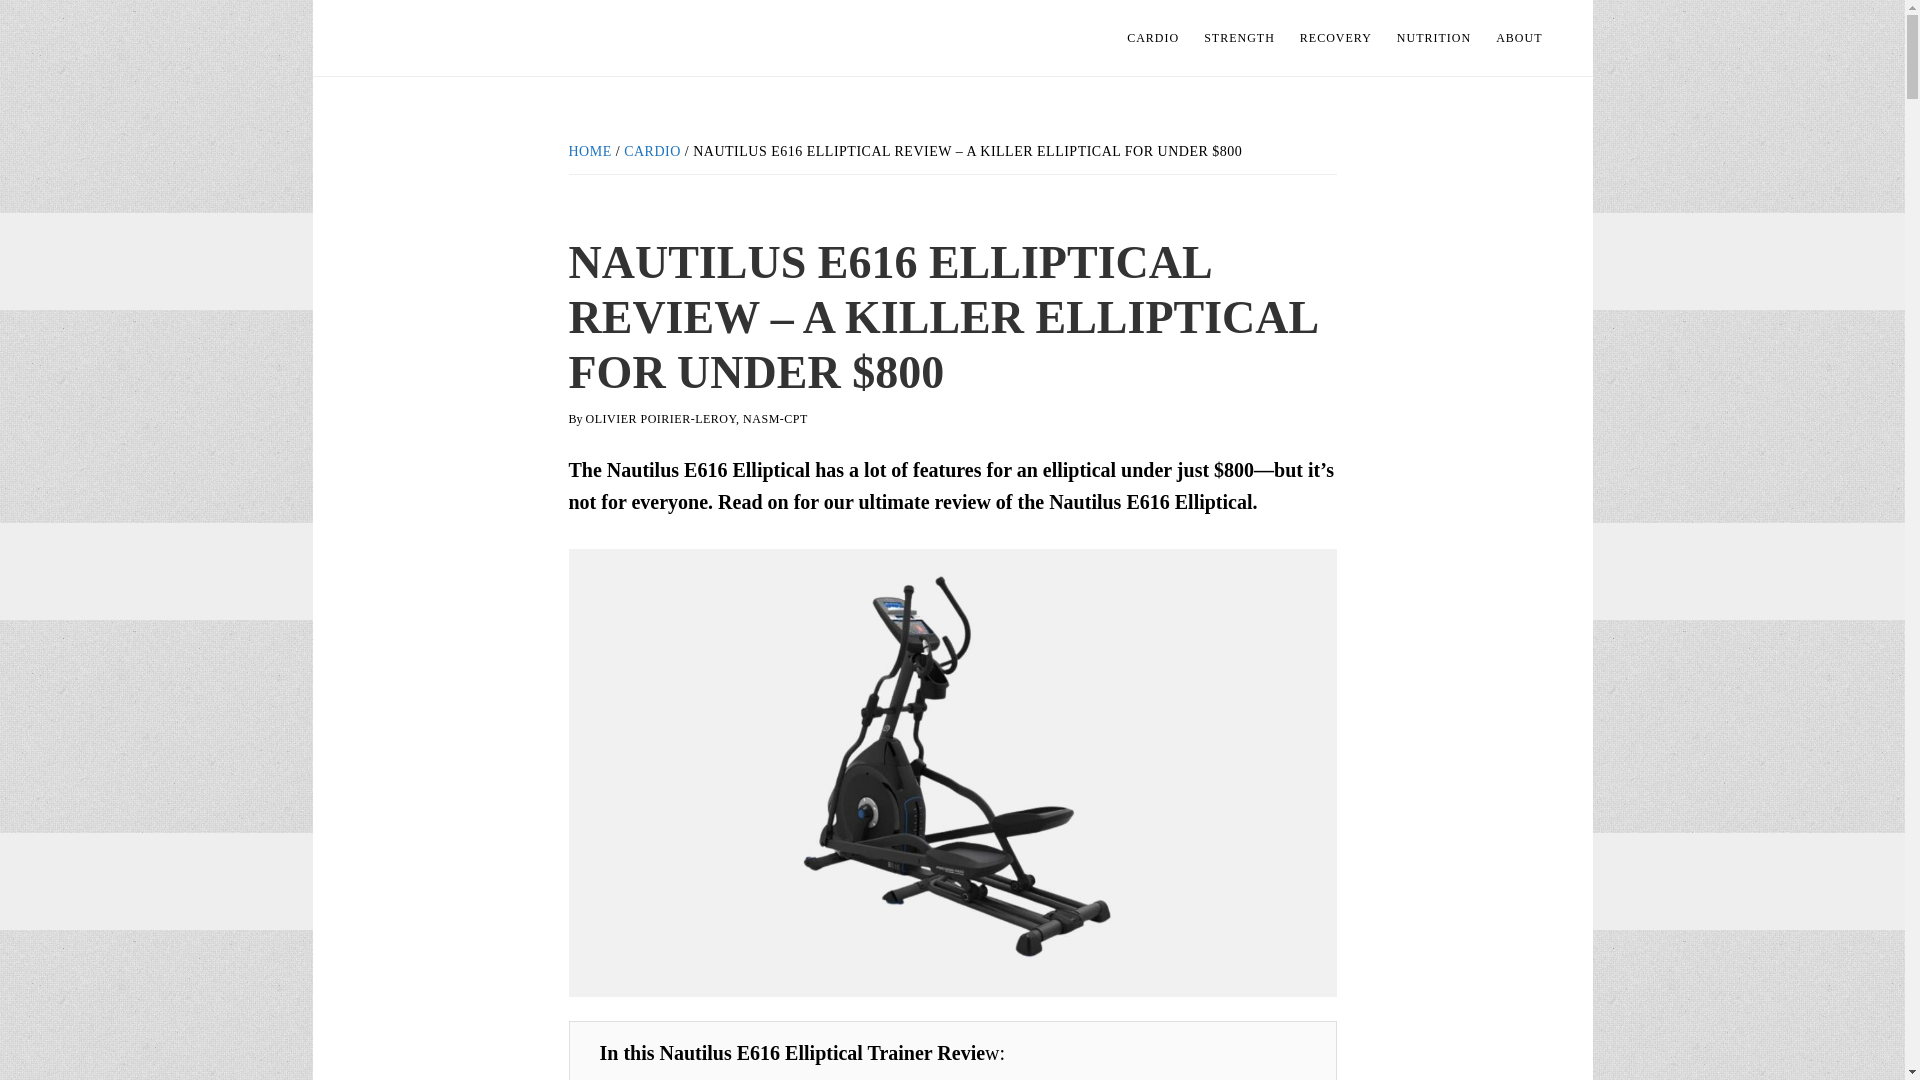  I want to click on NUTRITION, so click(1433, 38).